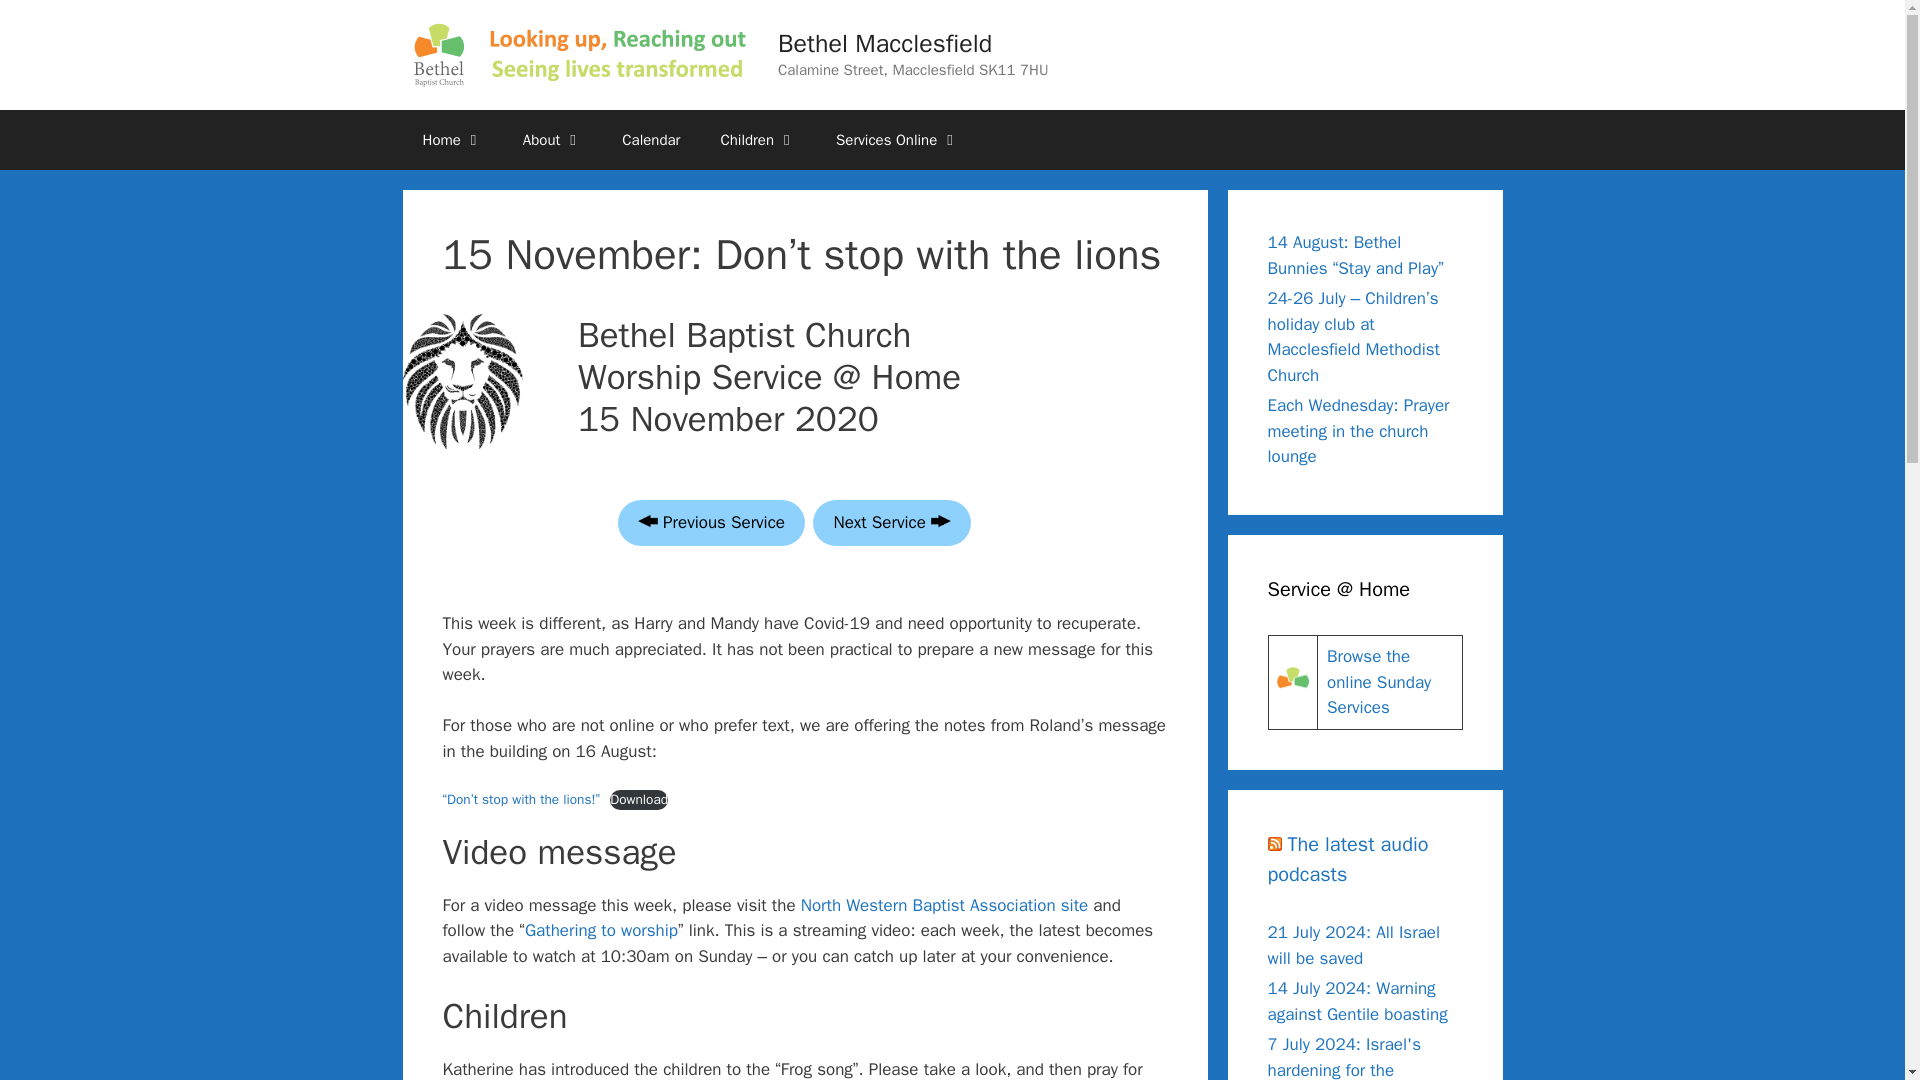 The image size is (1920, 1080). I want to click on Bethel Macclesfield, so click(884, 44).